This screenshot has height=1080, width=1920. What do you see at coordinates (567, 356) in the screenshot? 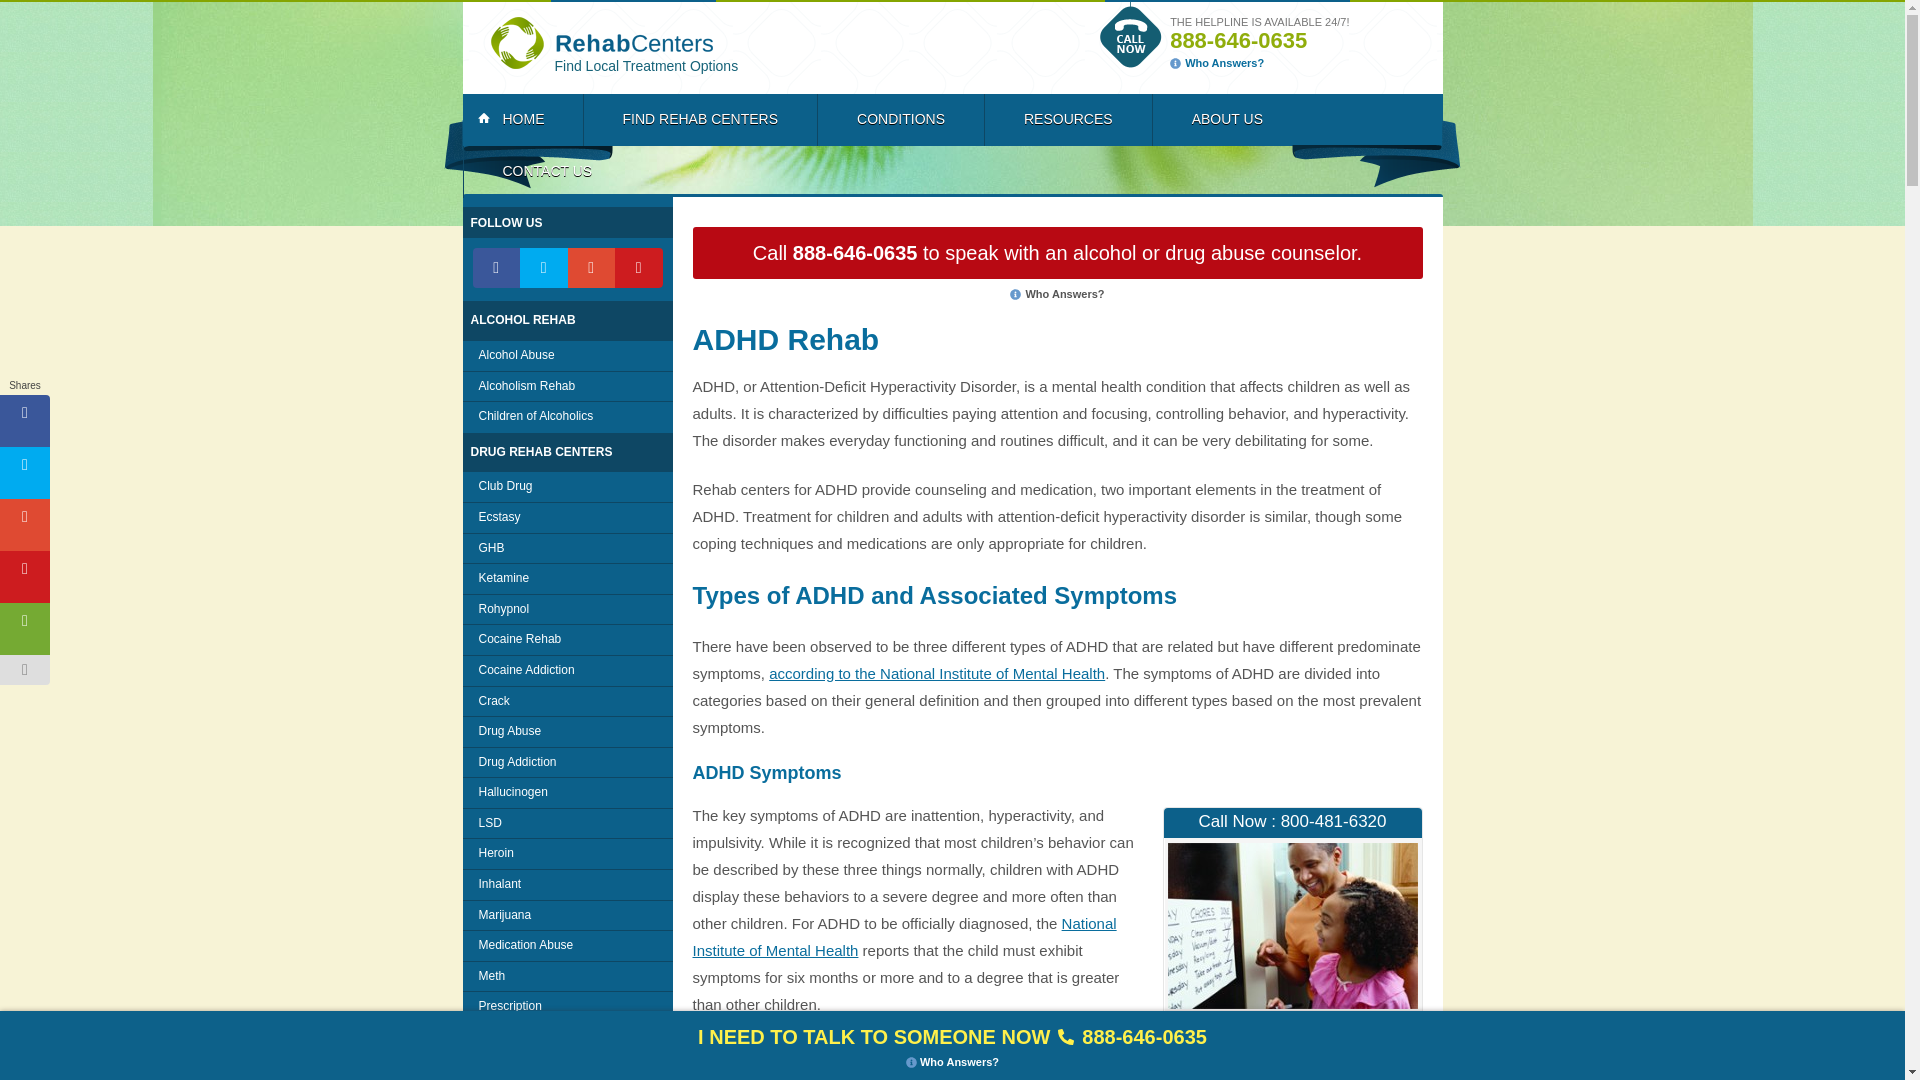
I see `Alcohol Abuse` at bounding box center [567, 356].